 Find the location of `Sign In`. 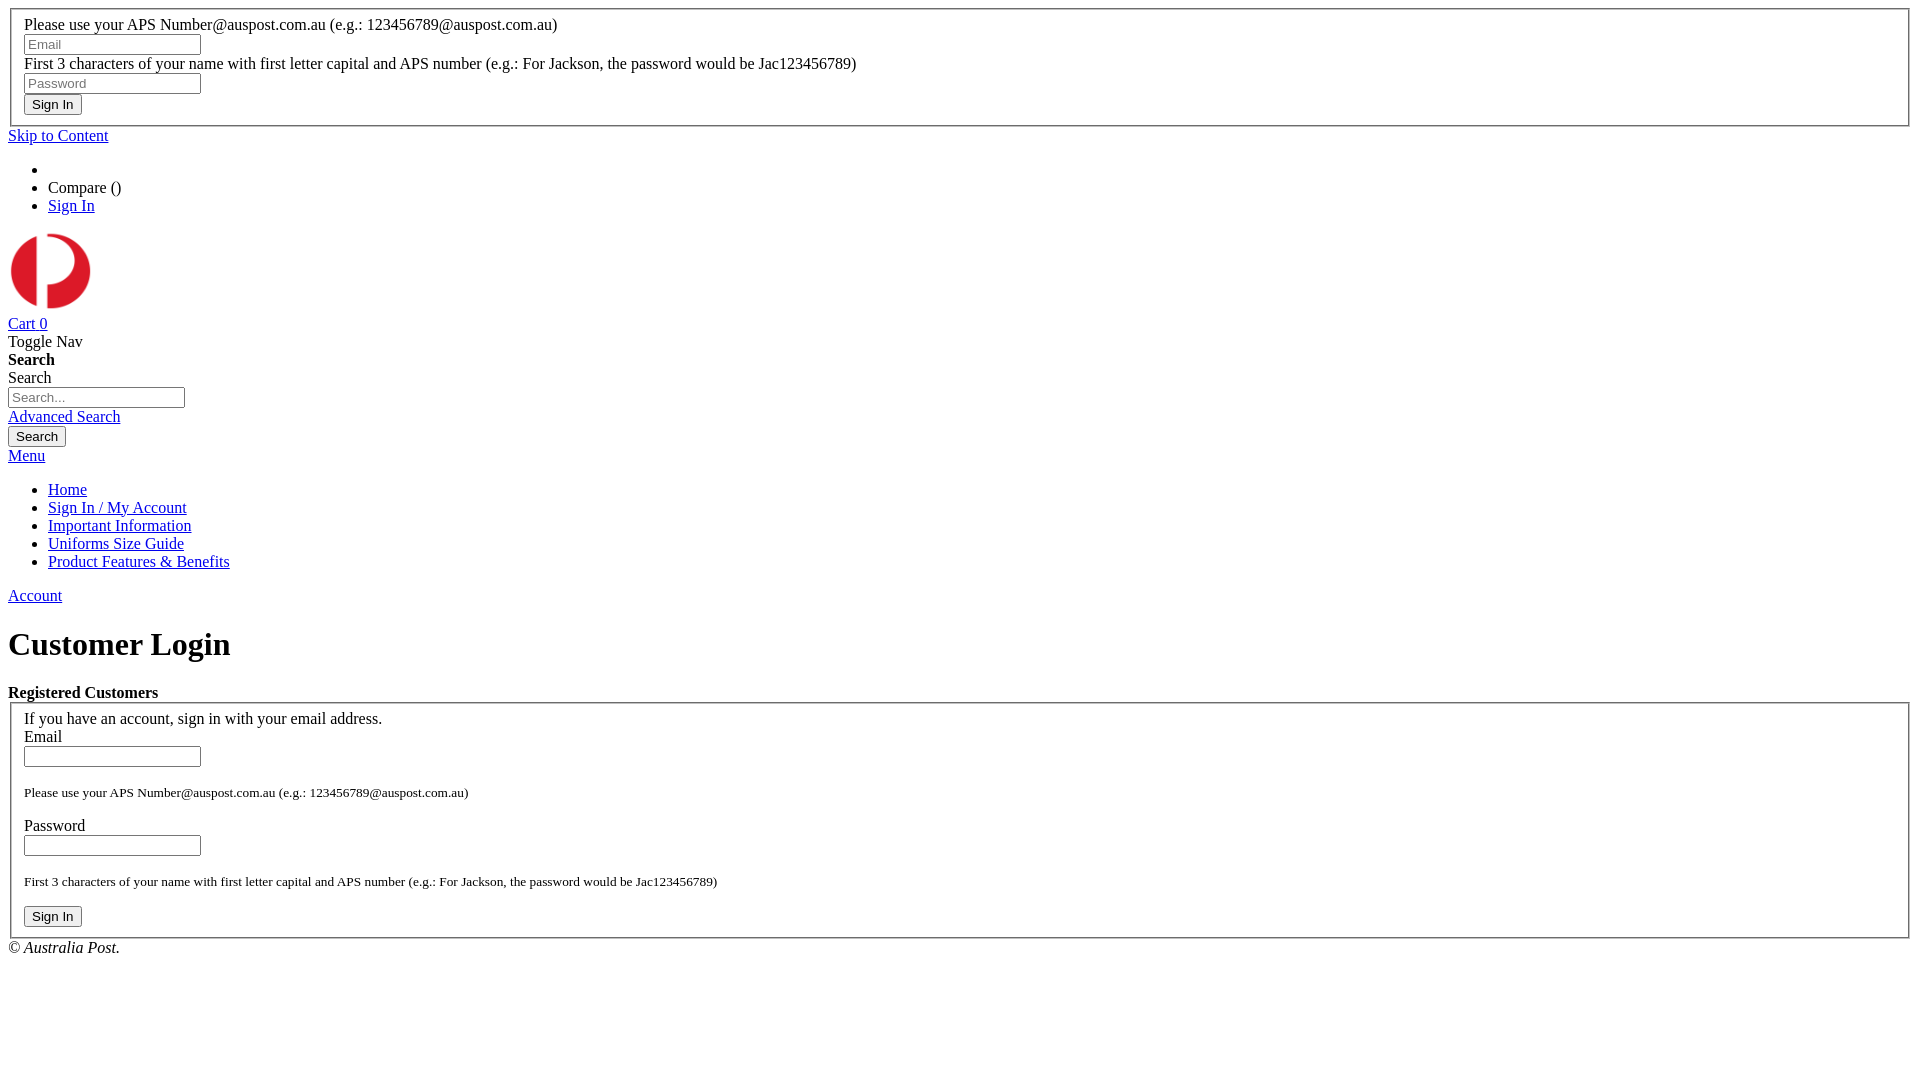

Sign In is located at coordinates (72, 206).